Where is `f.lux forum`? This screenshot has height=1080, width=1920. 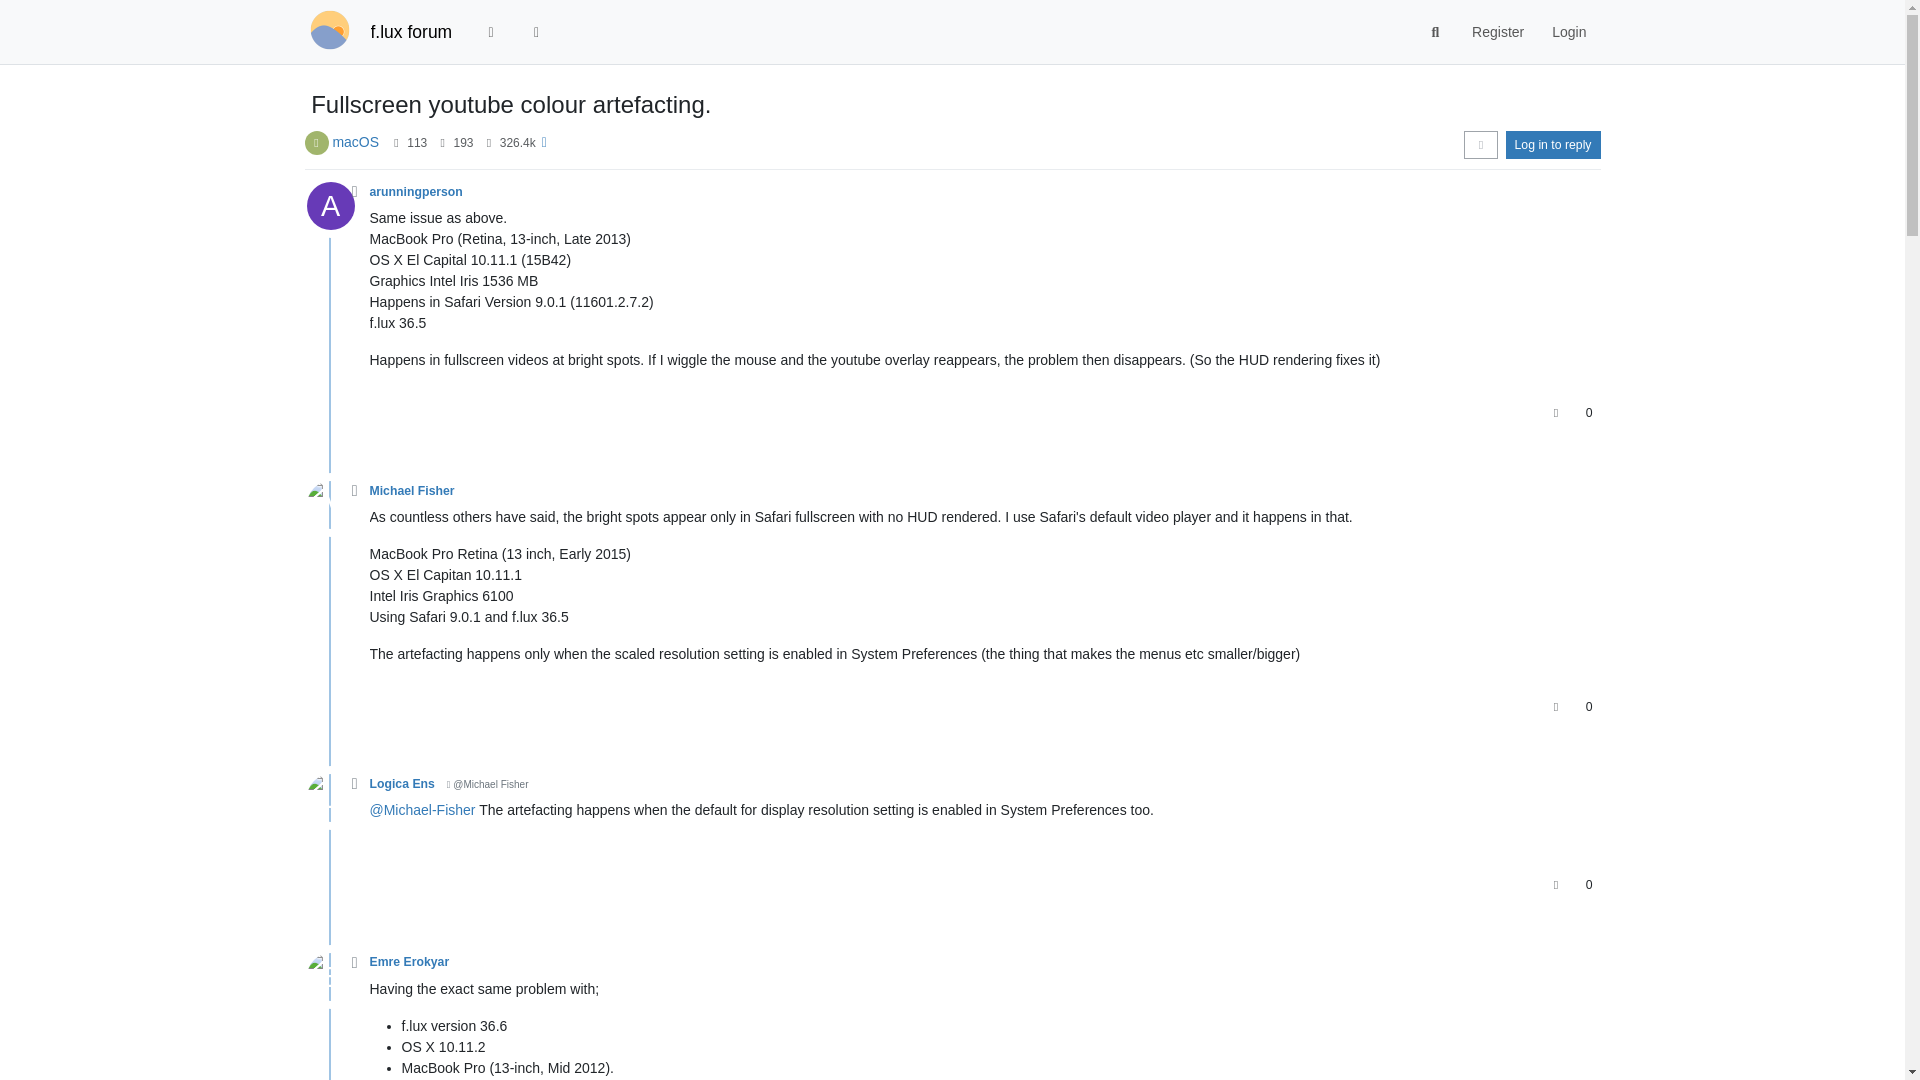
f.lux forum is located at coordinates (410, 32).